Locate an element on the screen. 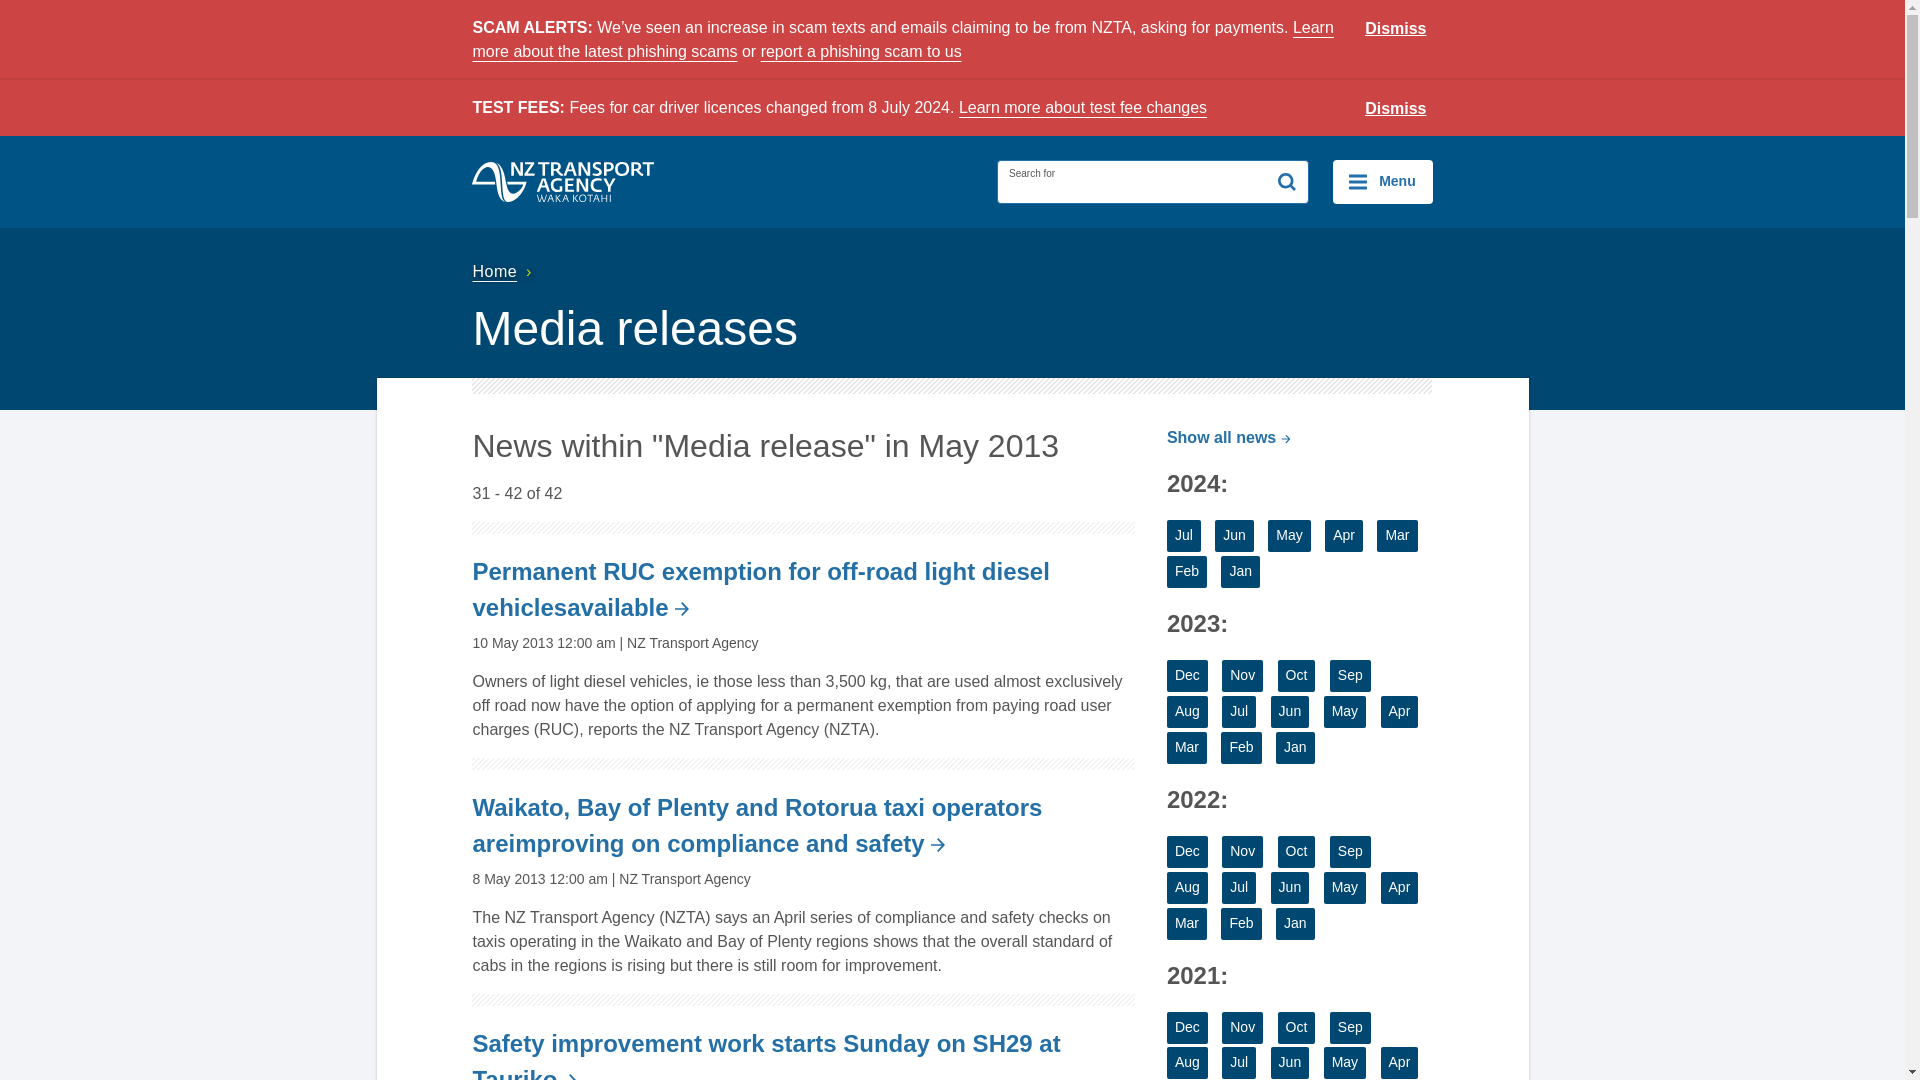  Dismiss is located at coordinates (1396, 109).